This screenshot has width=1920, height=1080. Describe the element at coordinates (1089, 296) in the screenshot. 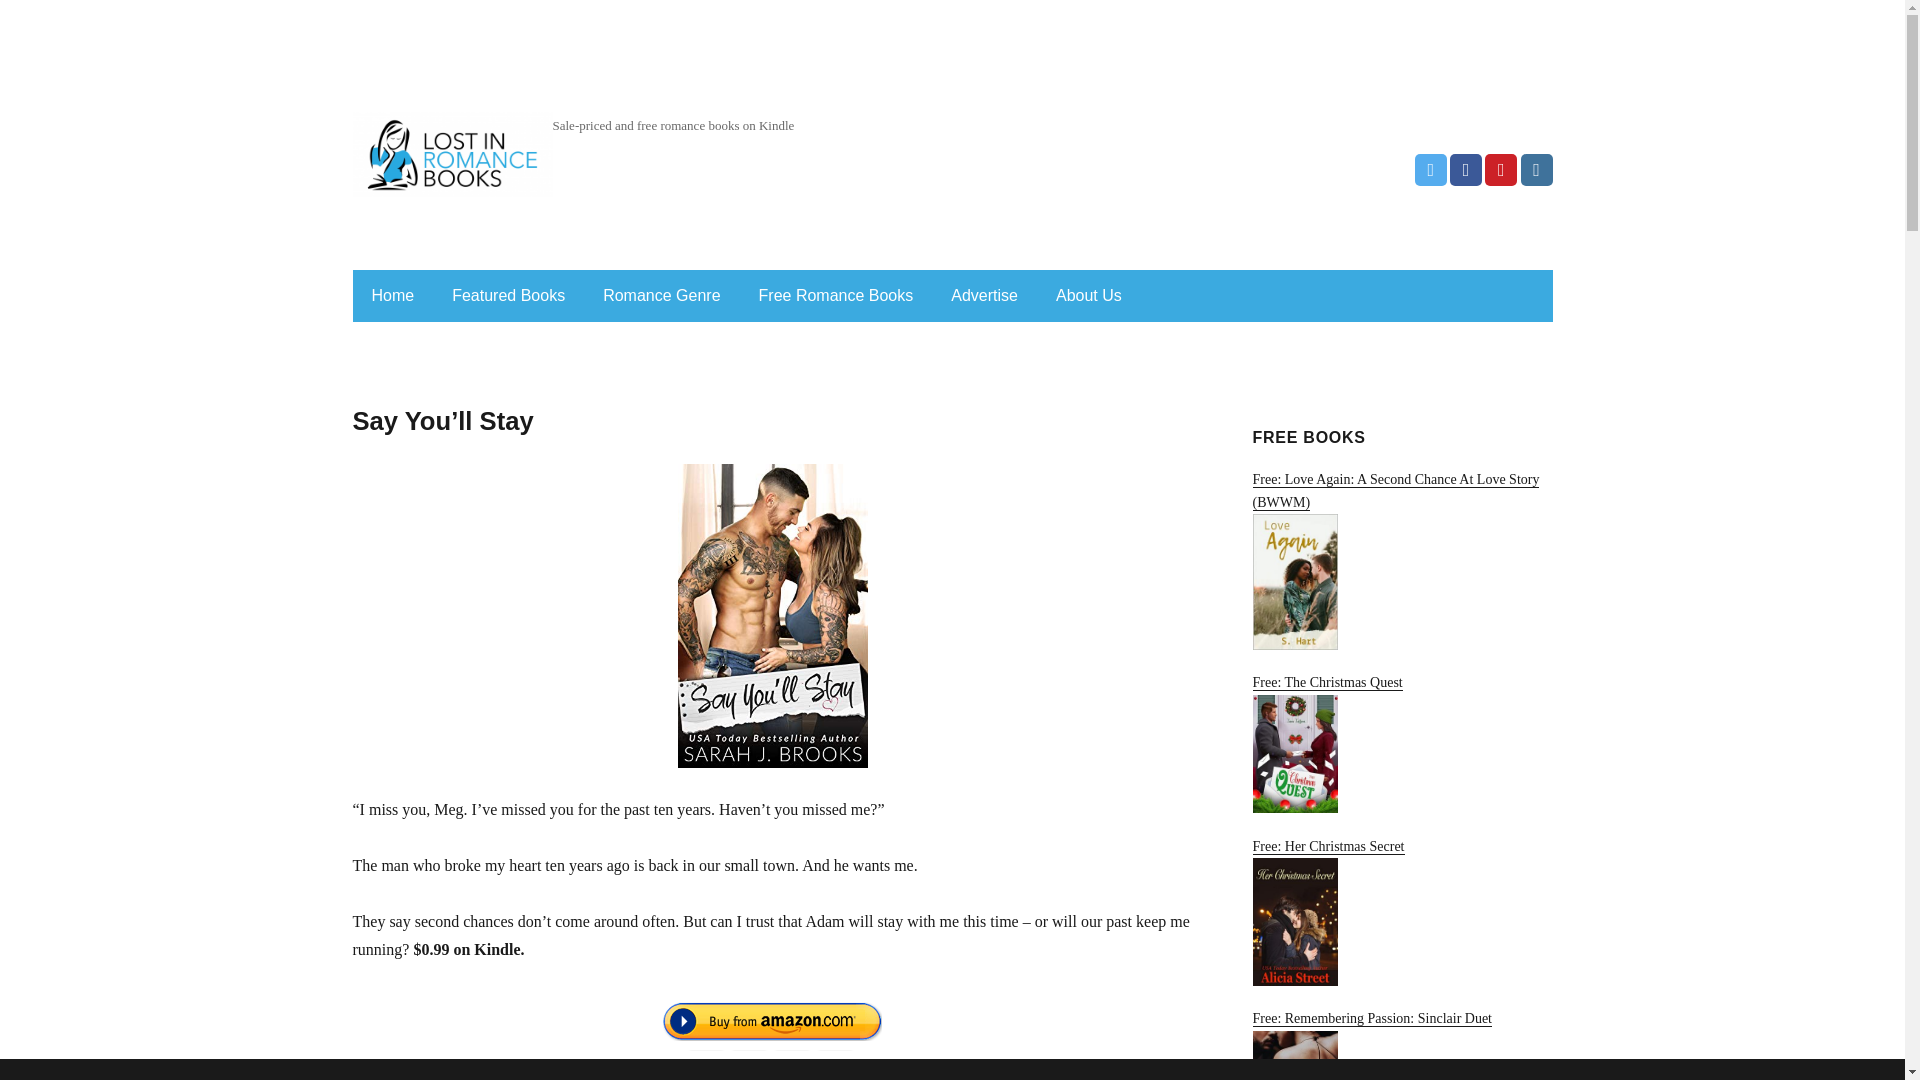

I see `About Us` at that location.